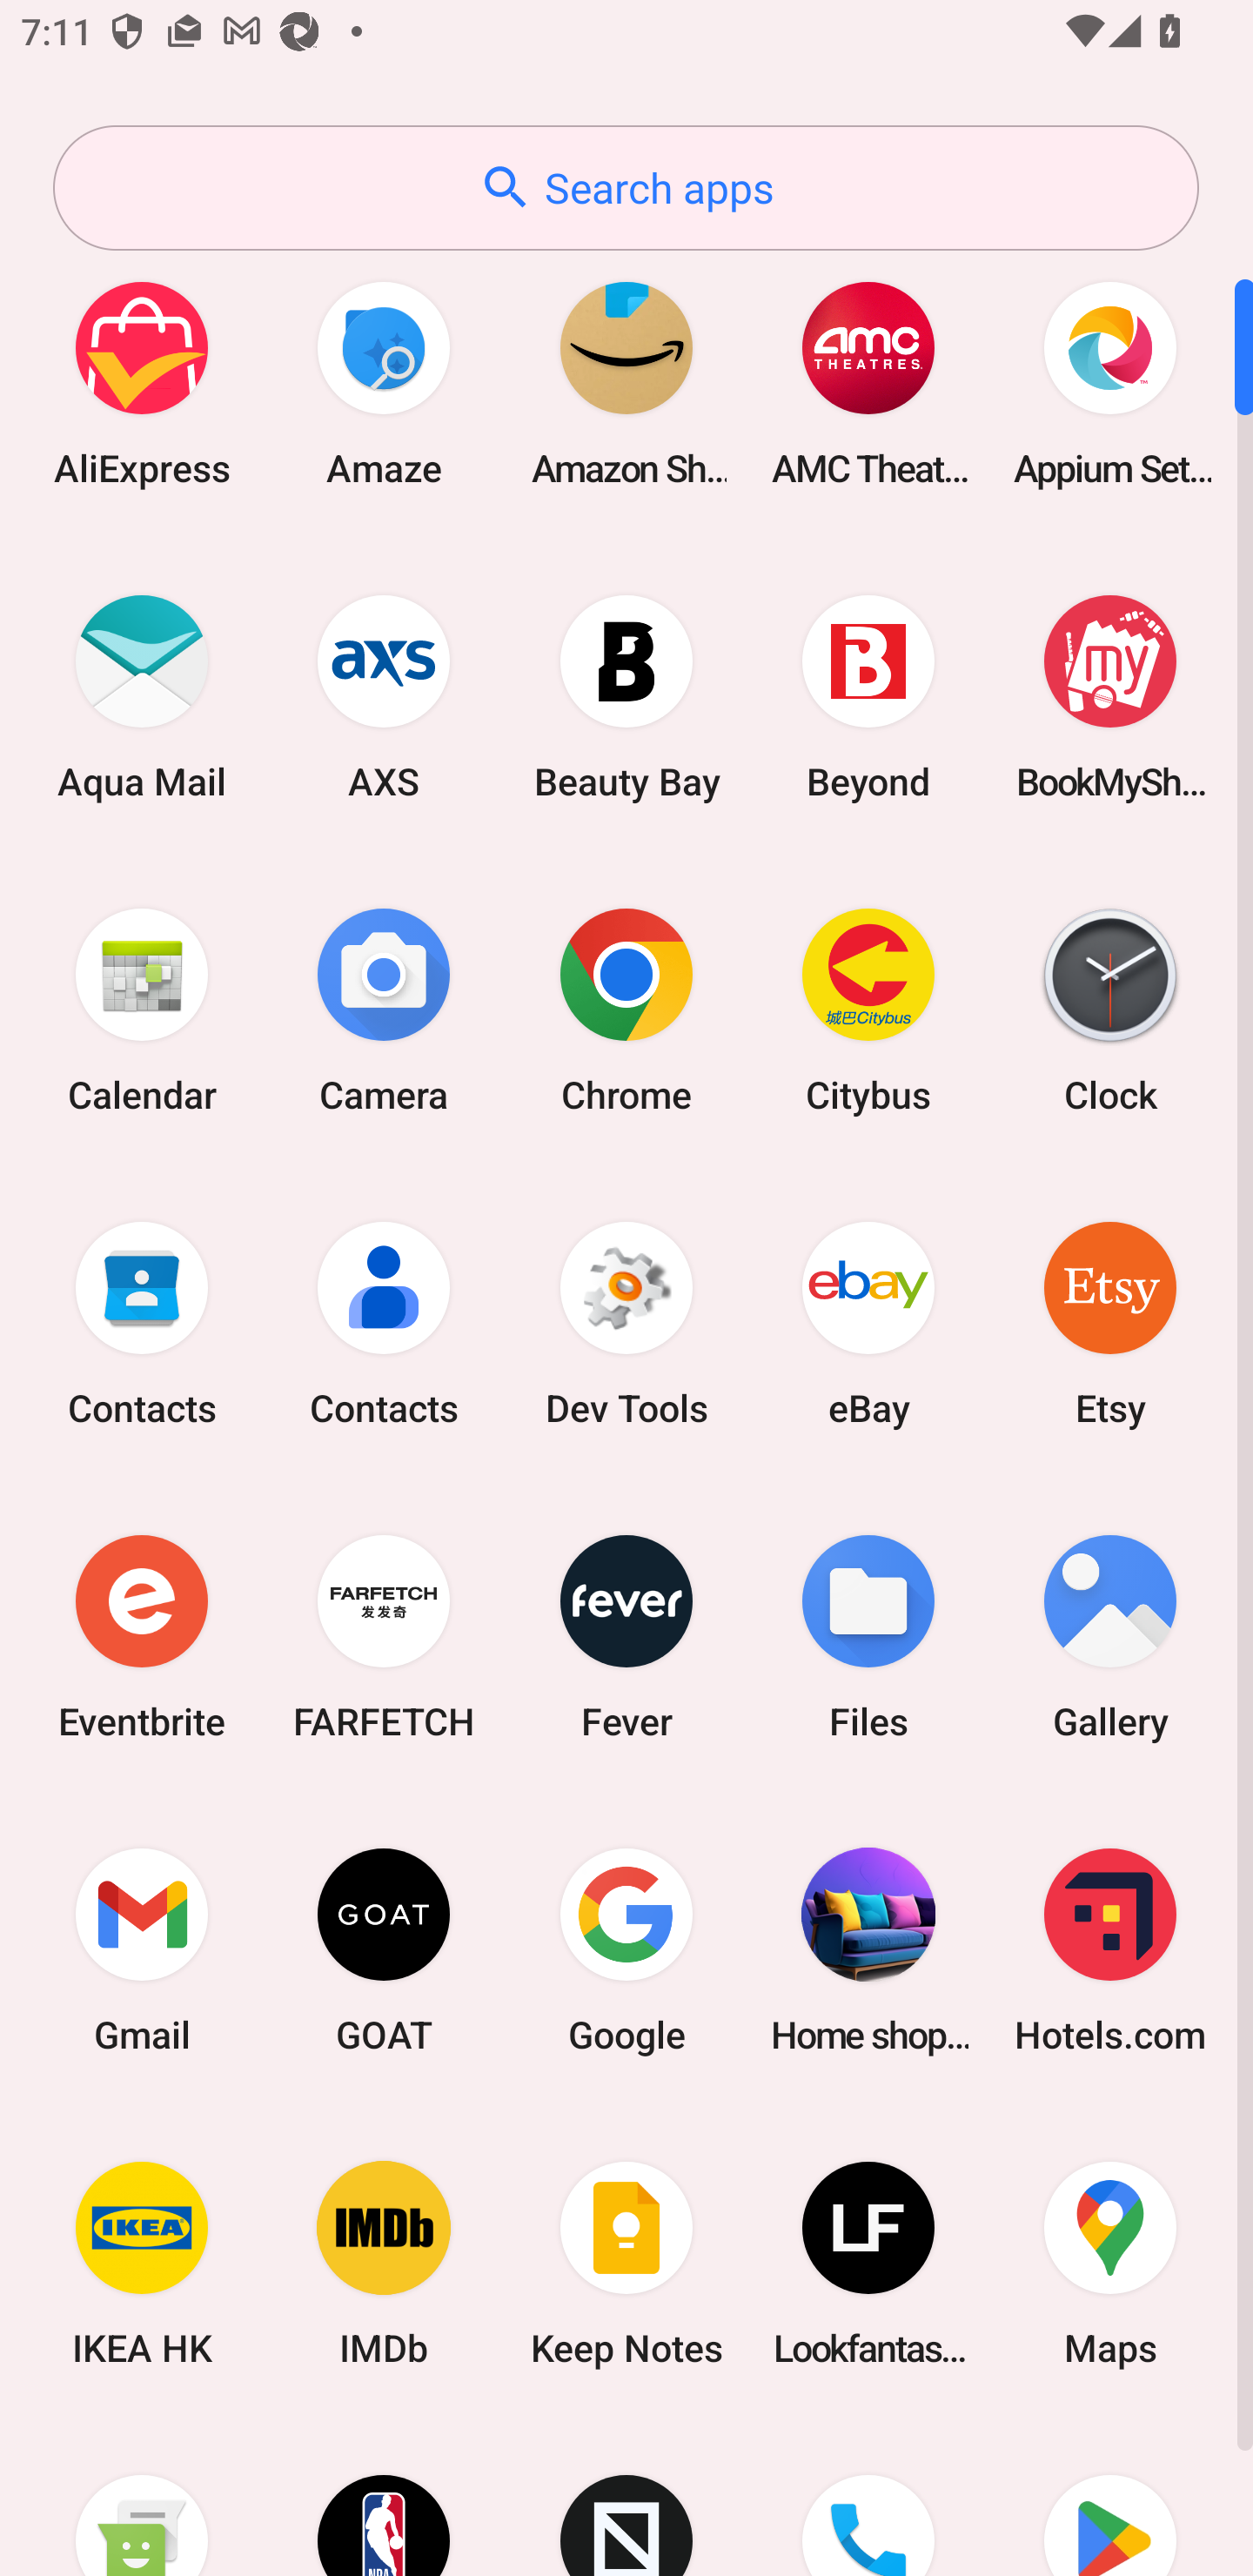 The image size is (1253, 2576). What do you see at coordinates (868, 2264) in the screenshot?
I see `Lookfantastic` at bounding box center [868, 2264].